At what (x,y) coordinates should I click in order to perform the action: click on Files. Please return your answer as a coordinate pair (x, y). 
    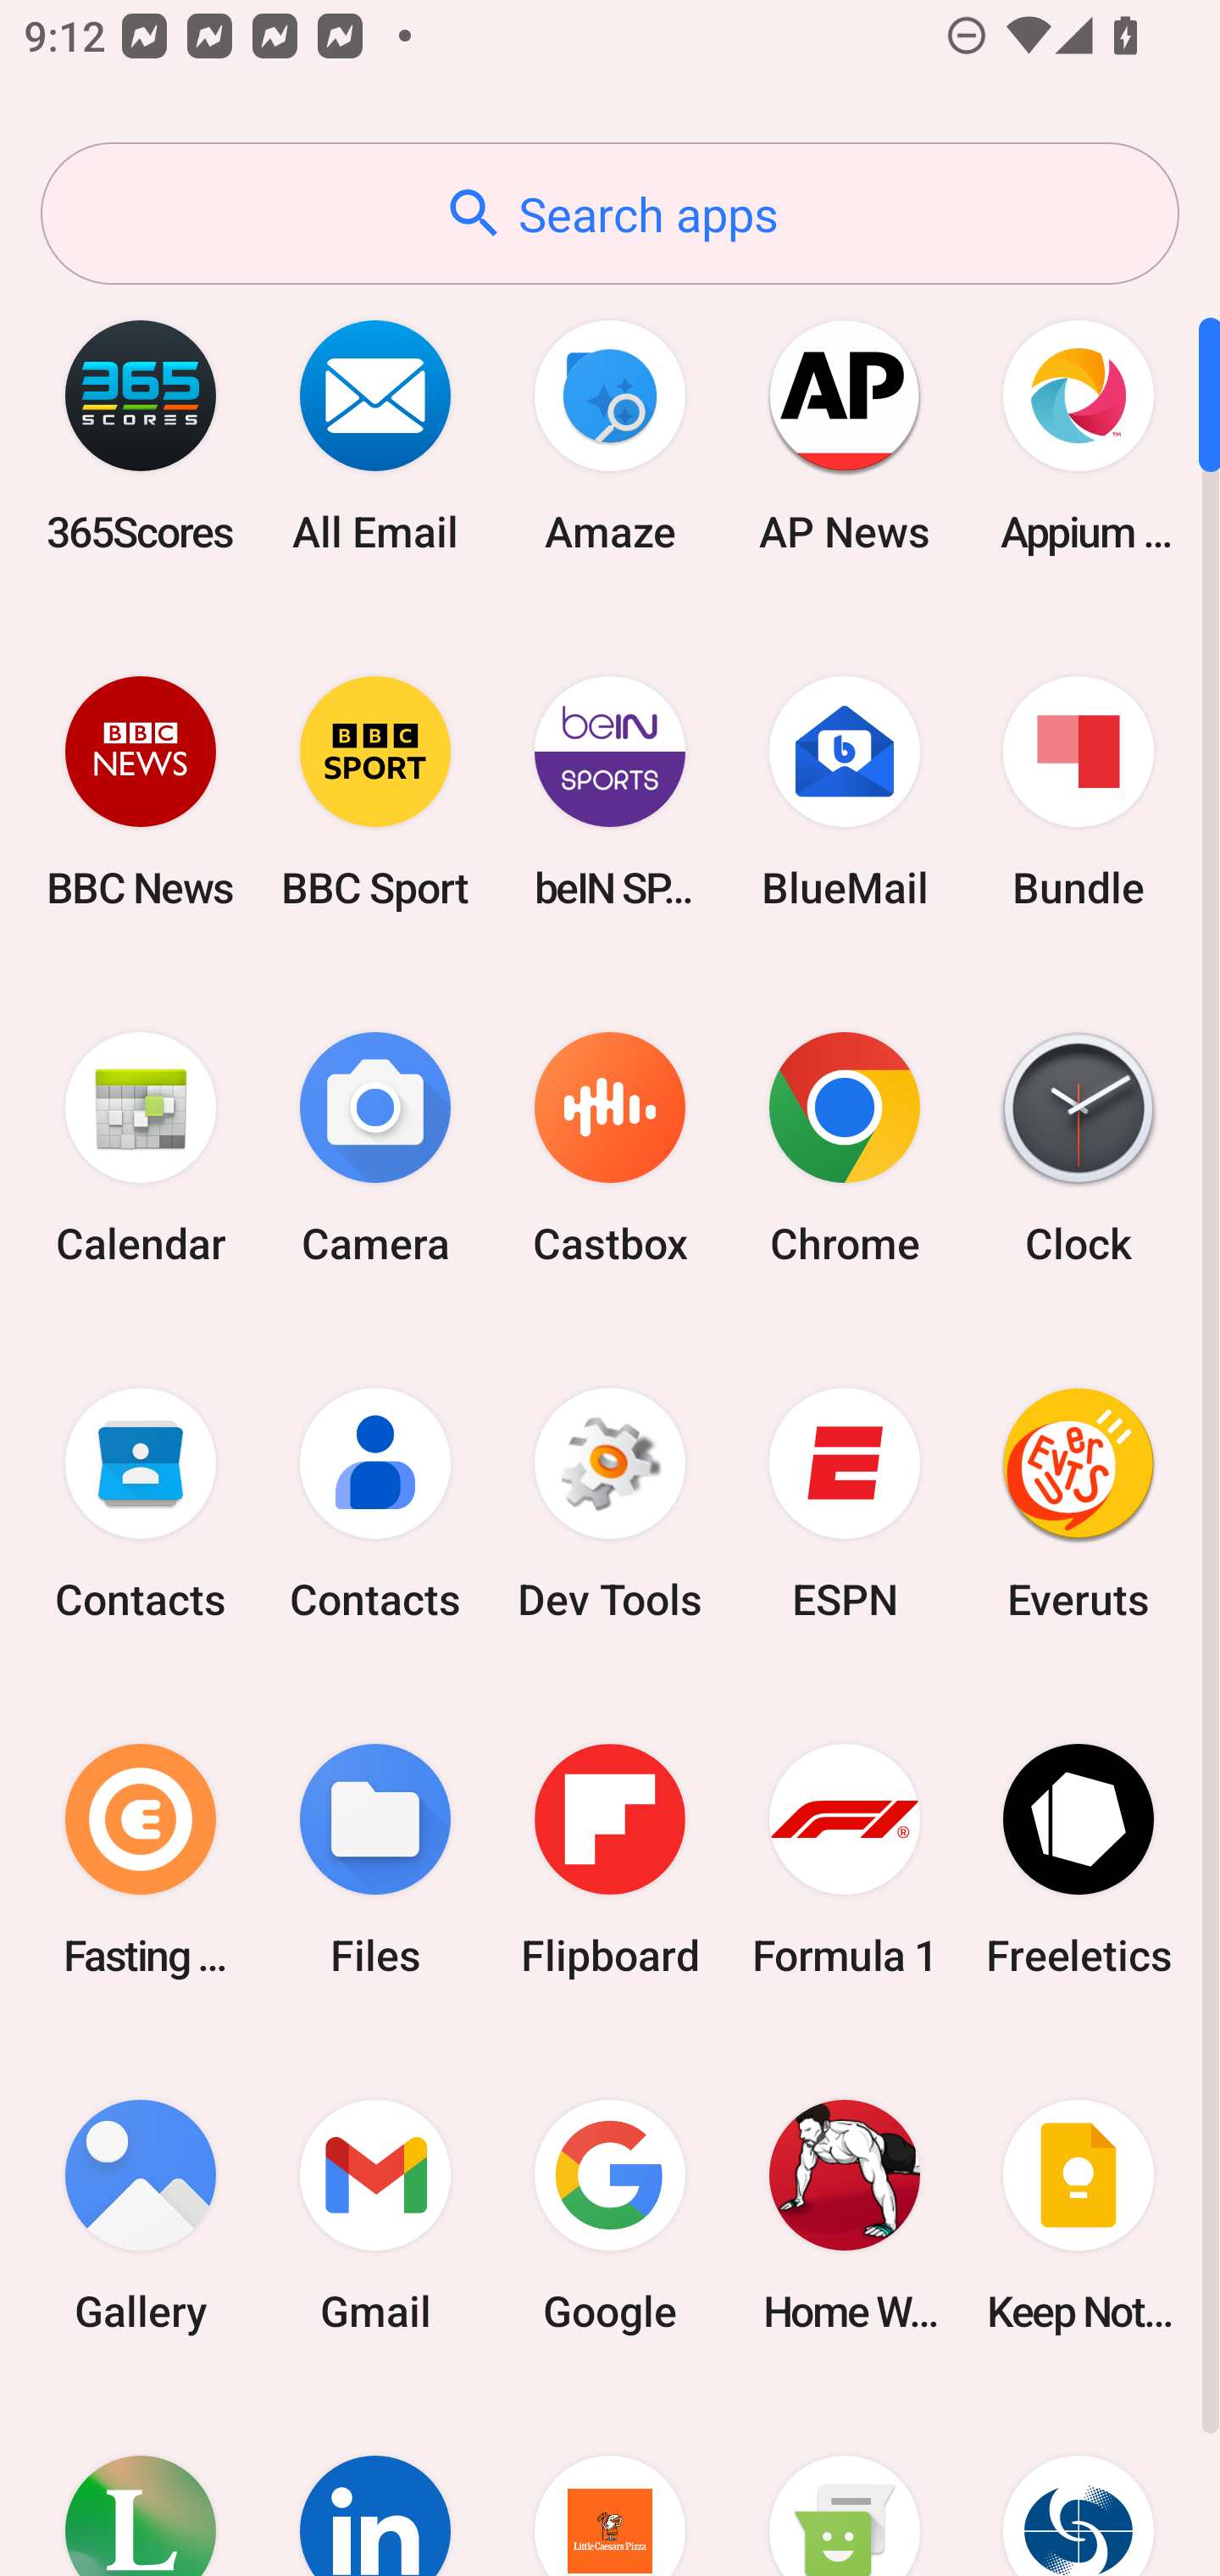
    Looking at the image, I should click on (375, 1859).